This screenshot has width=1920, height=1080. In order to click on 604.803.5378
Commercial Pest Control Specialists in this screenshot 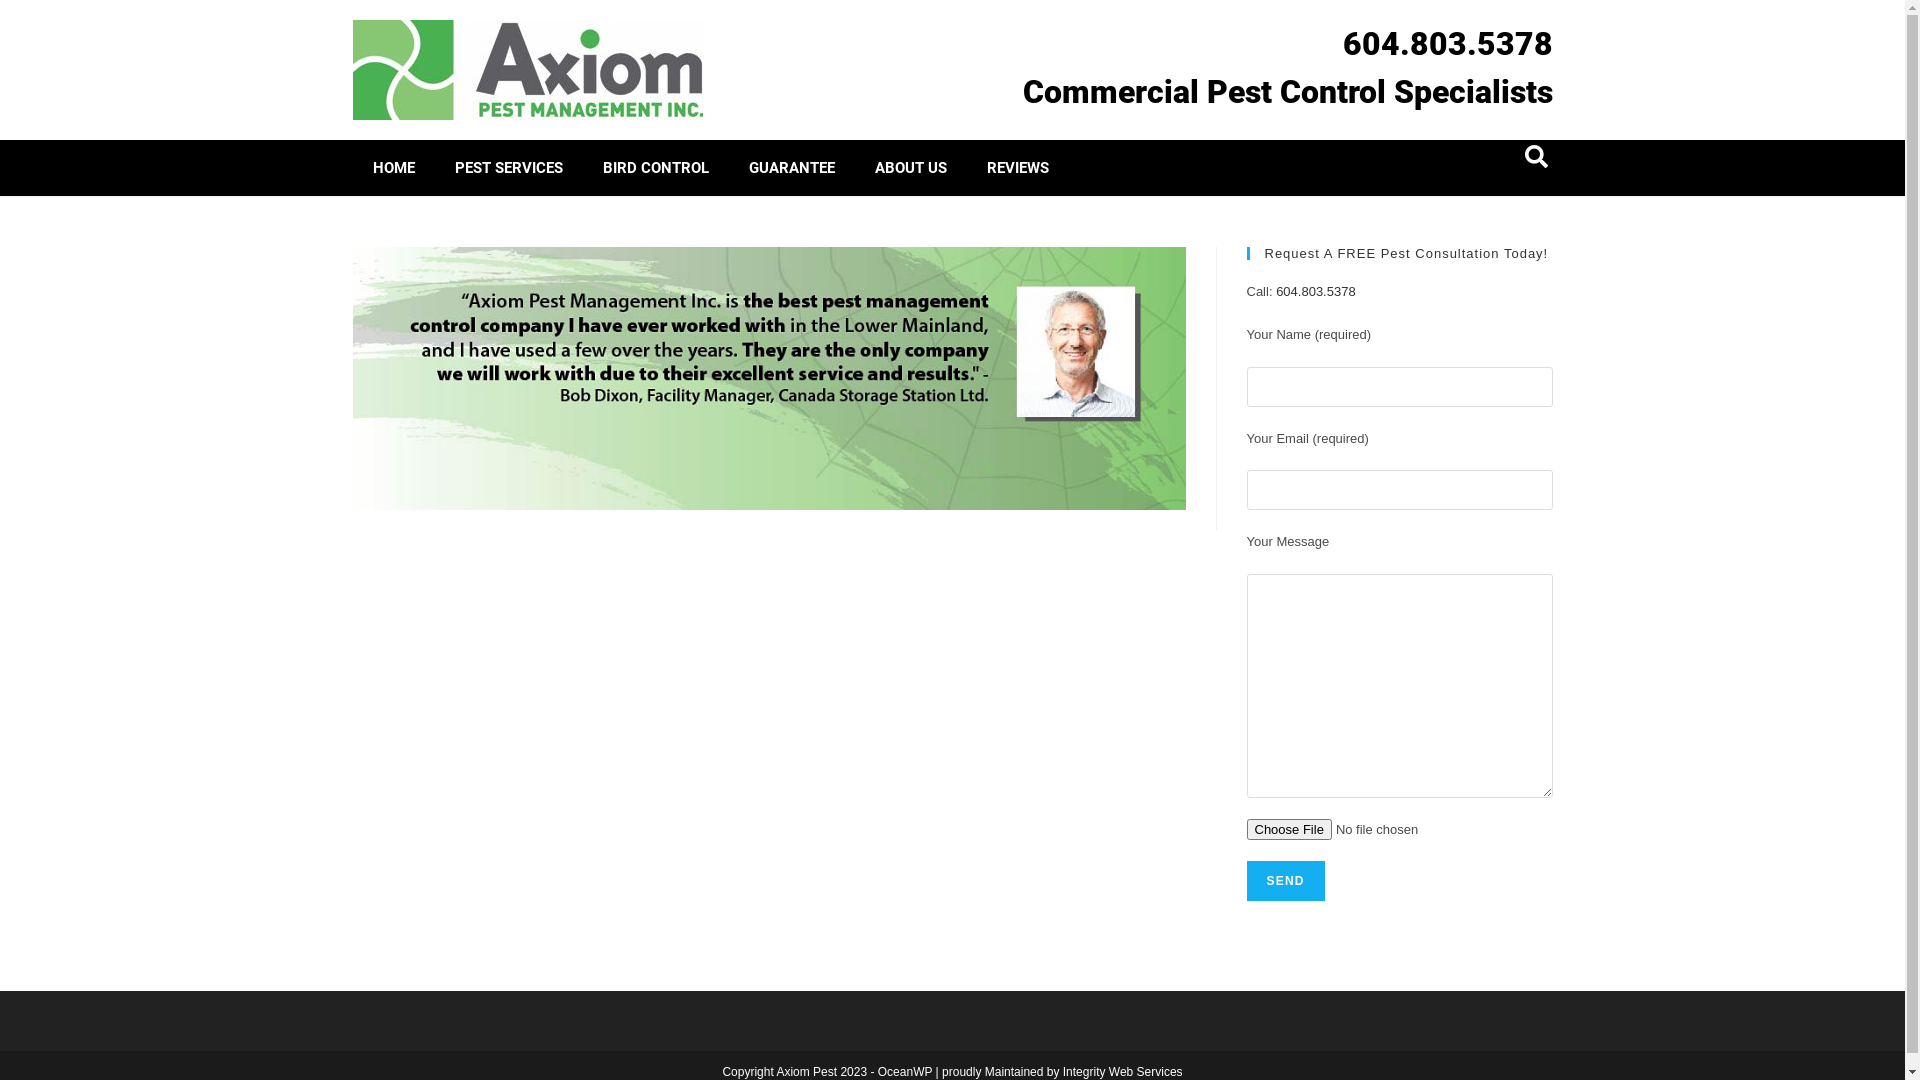, I will do `click(1287, 68)`.